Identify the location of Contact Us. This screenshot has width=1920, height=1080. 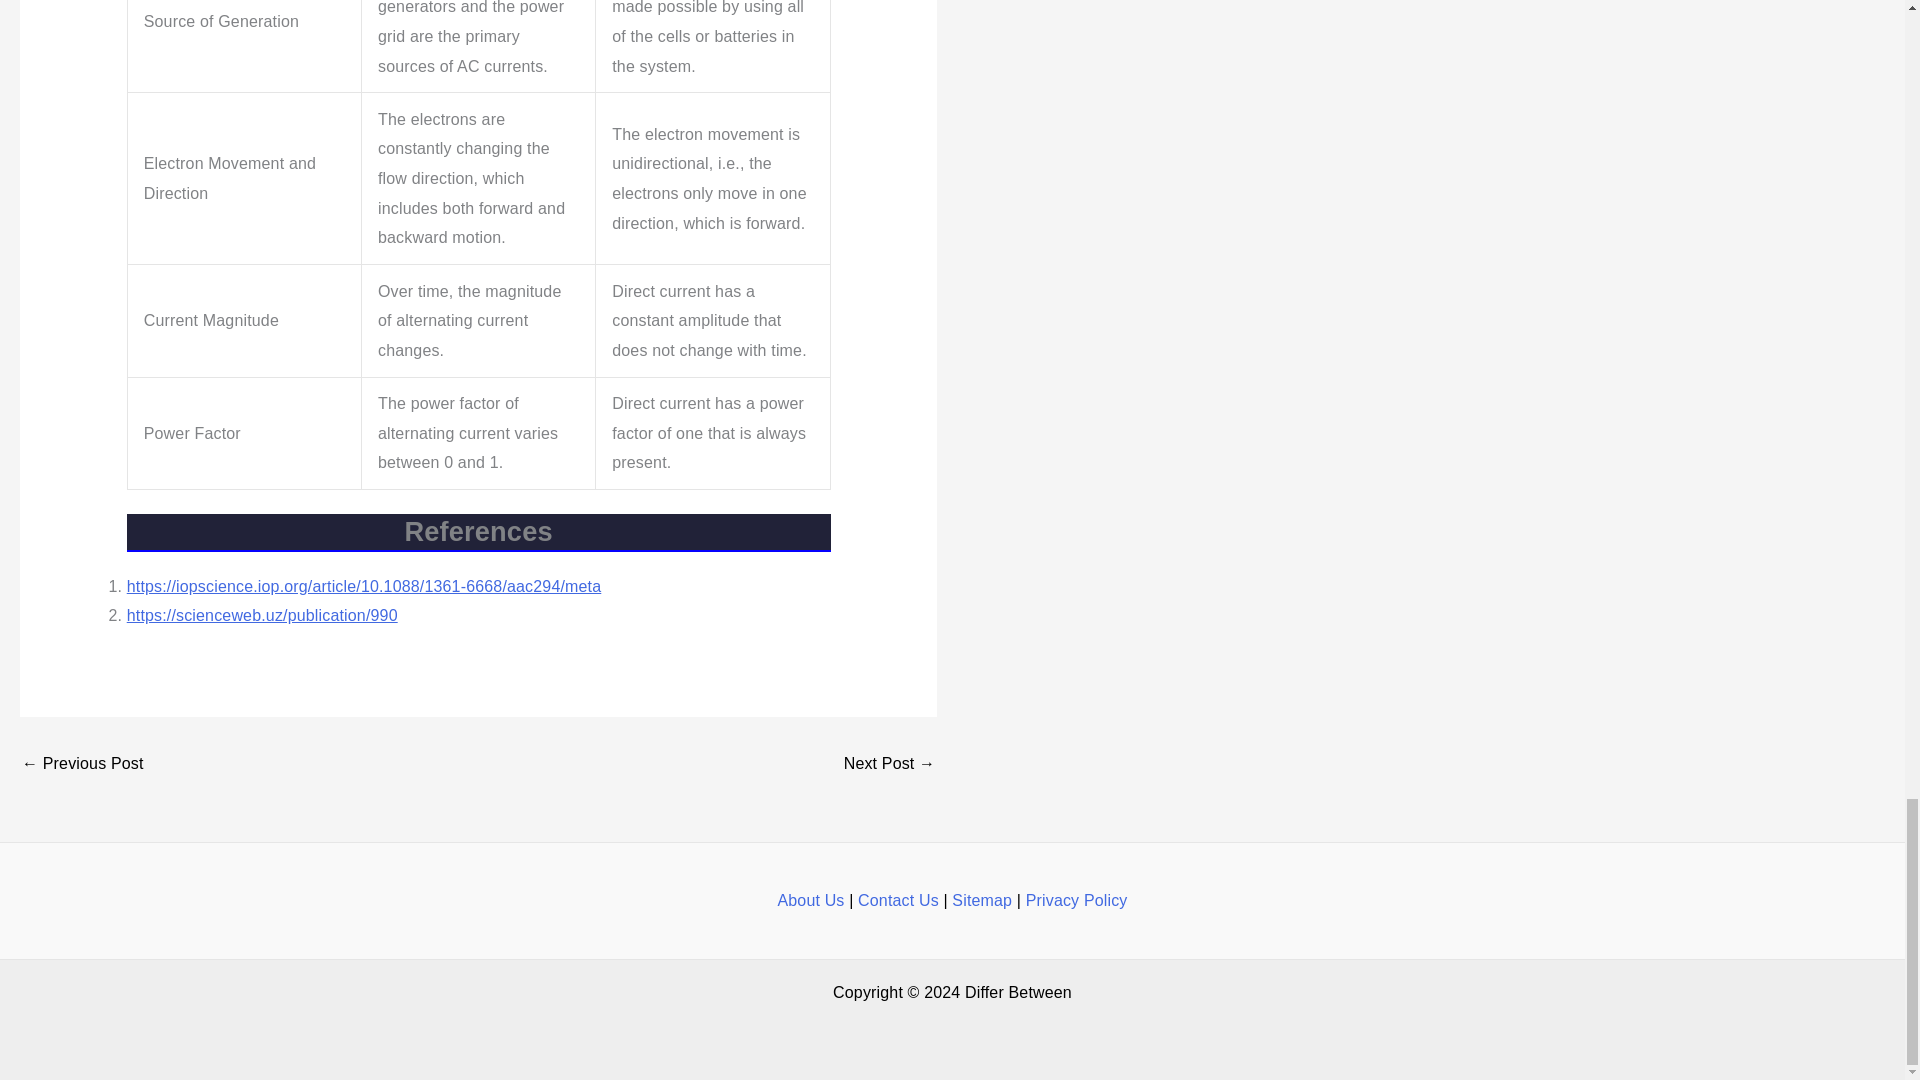
(898, 900).